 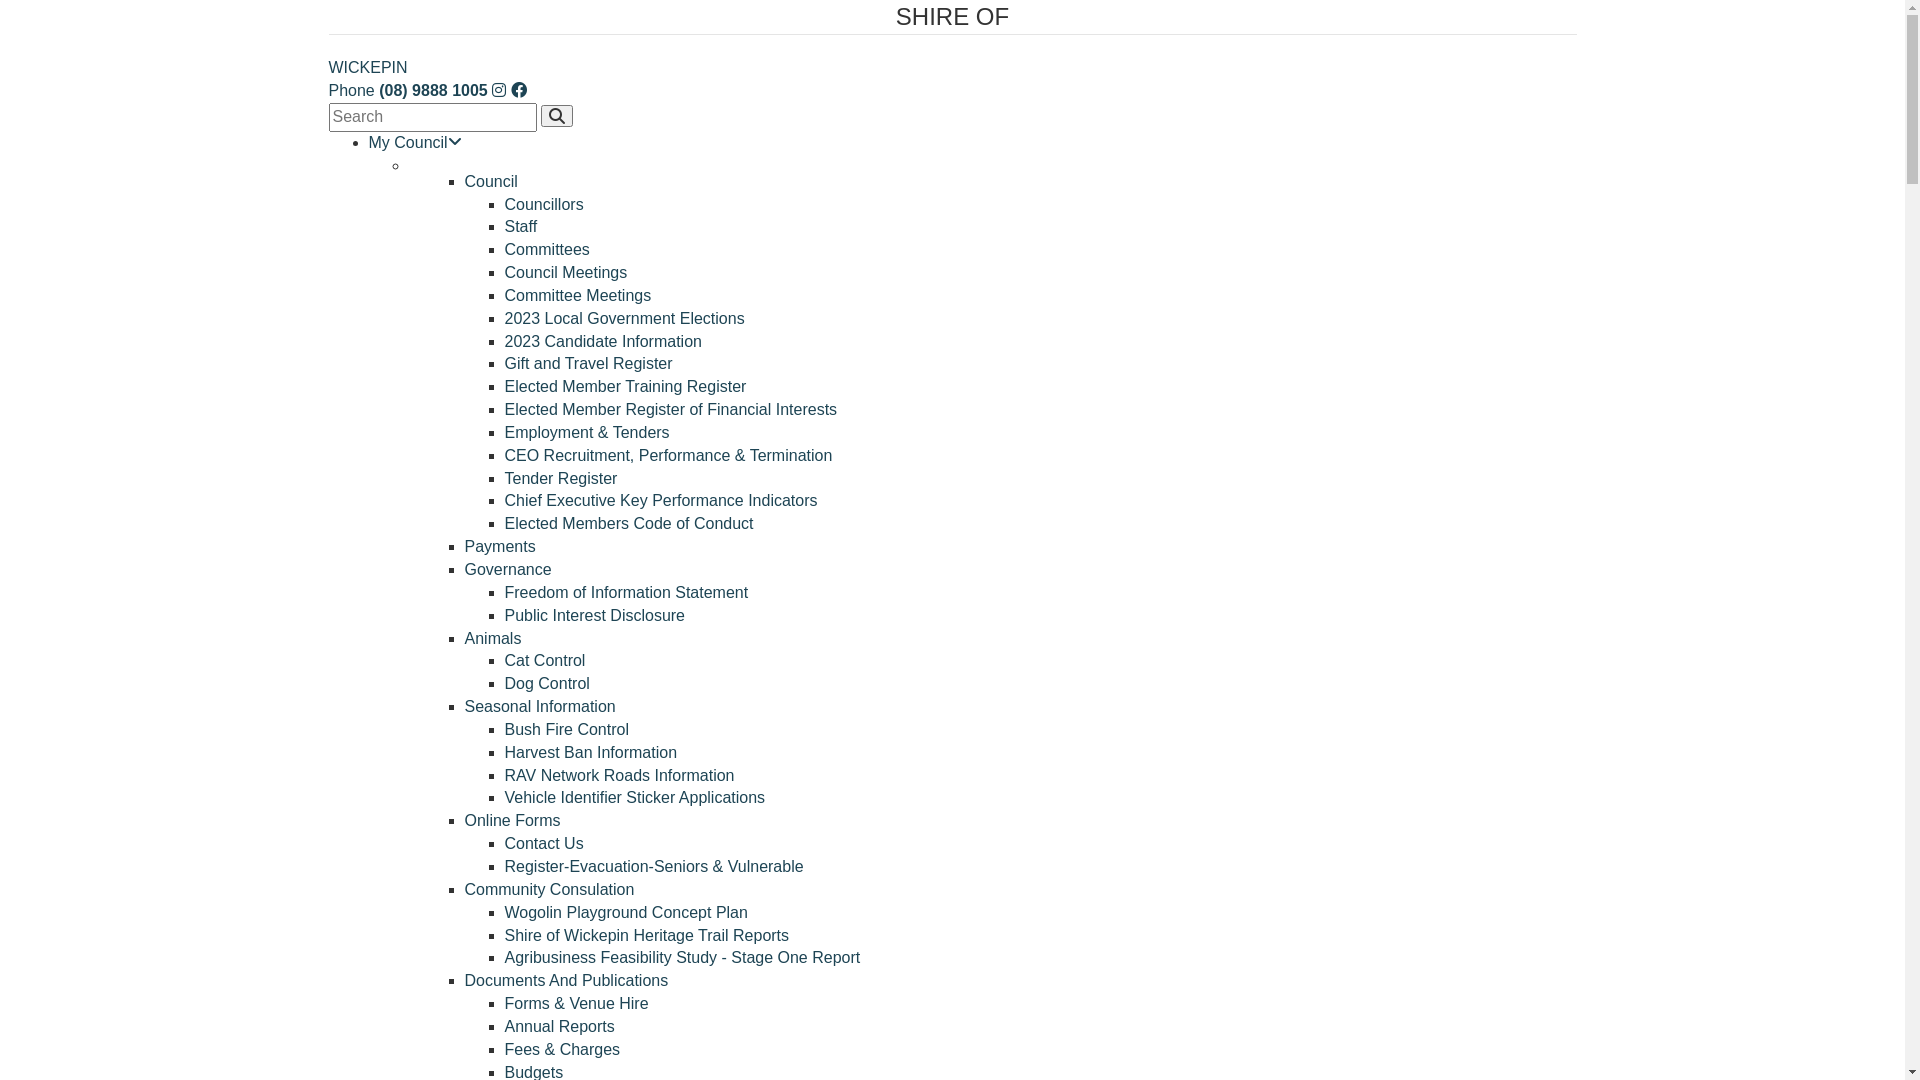 I want to click on Public Interest Disclosure, so click(x=594, y=615).